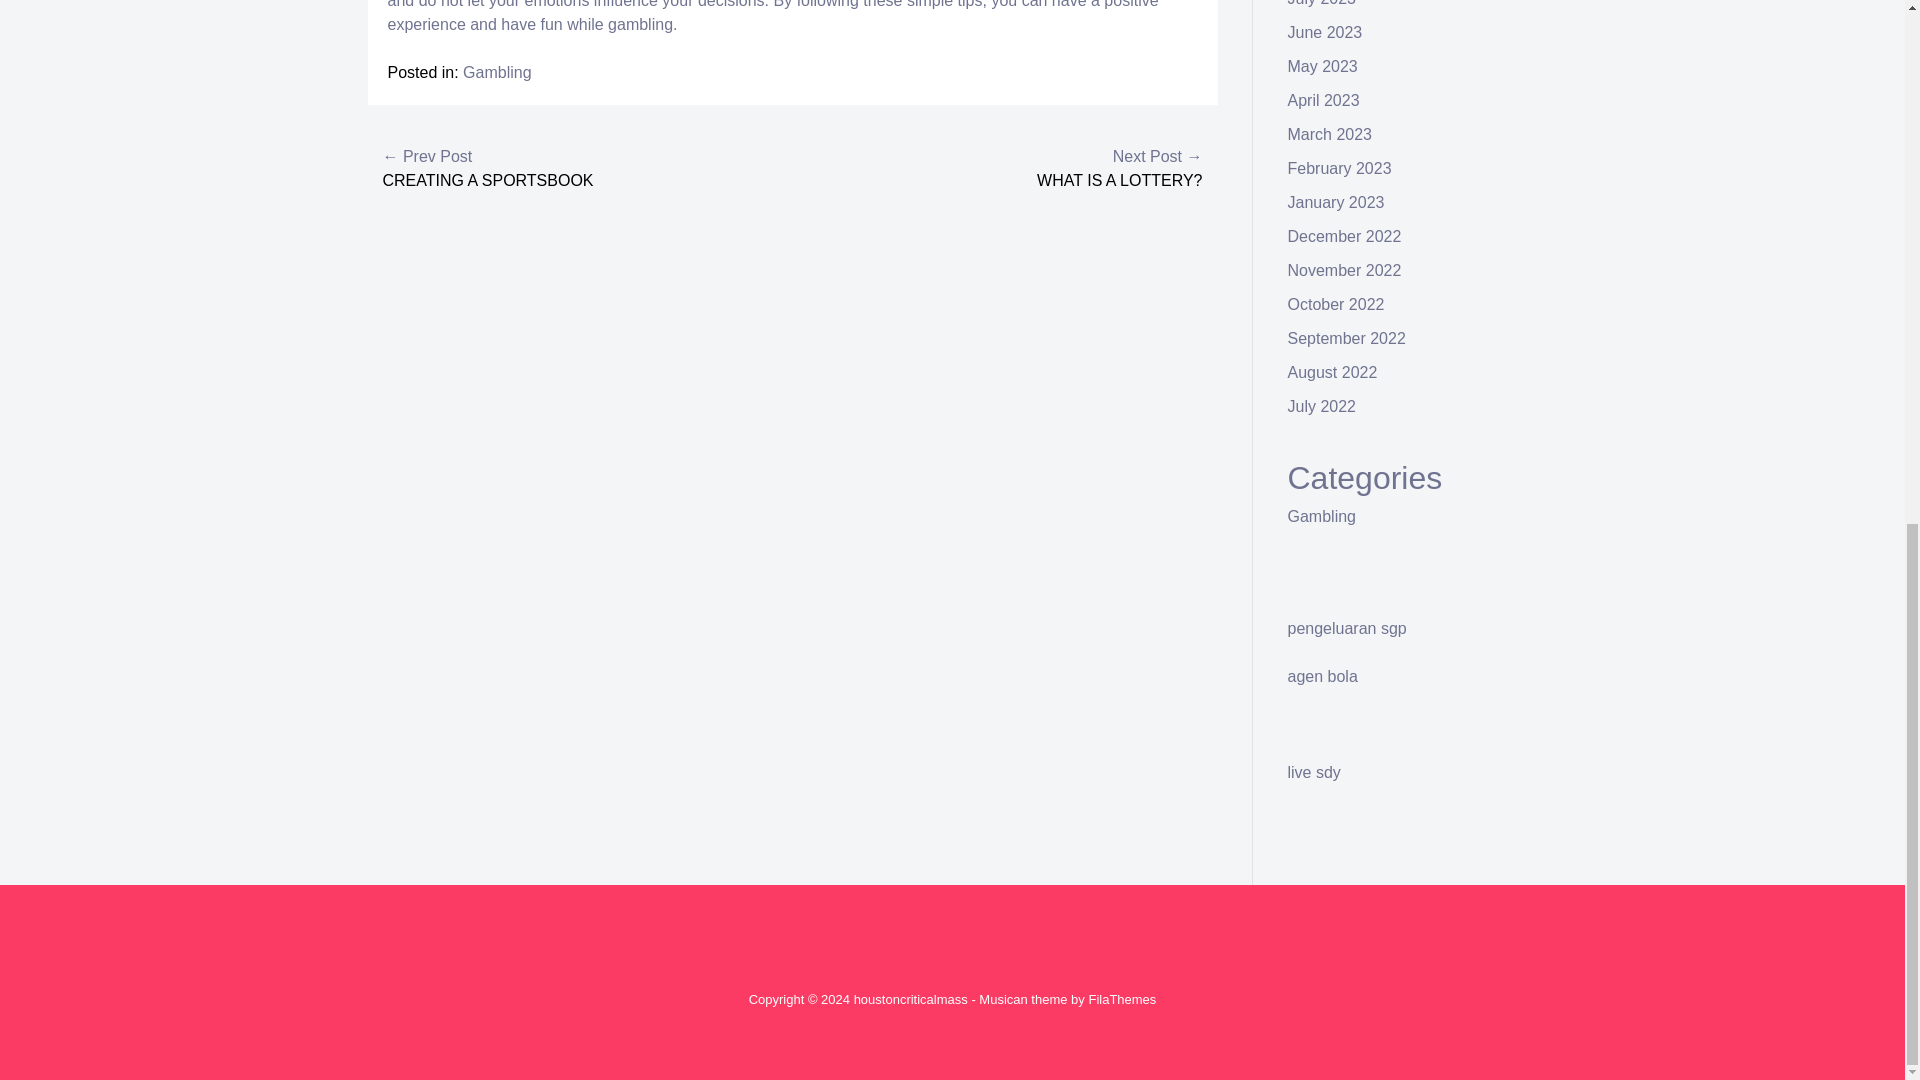 The image size is (1920, 1080). Describe the element at coordinates (1322, 406) in the screenshot. I see `July 2022` at that location.